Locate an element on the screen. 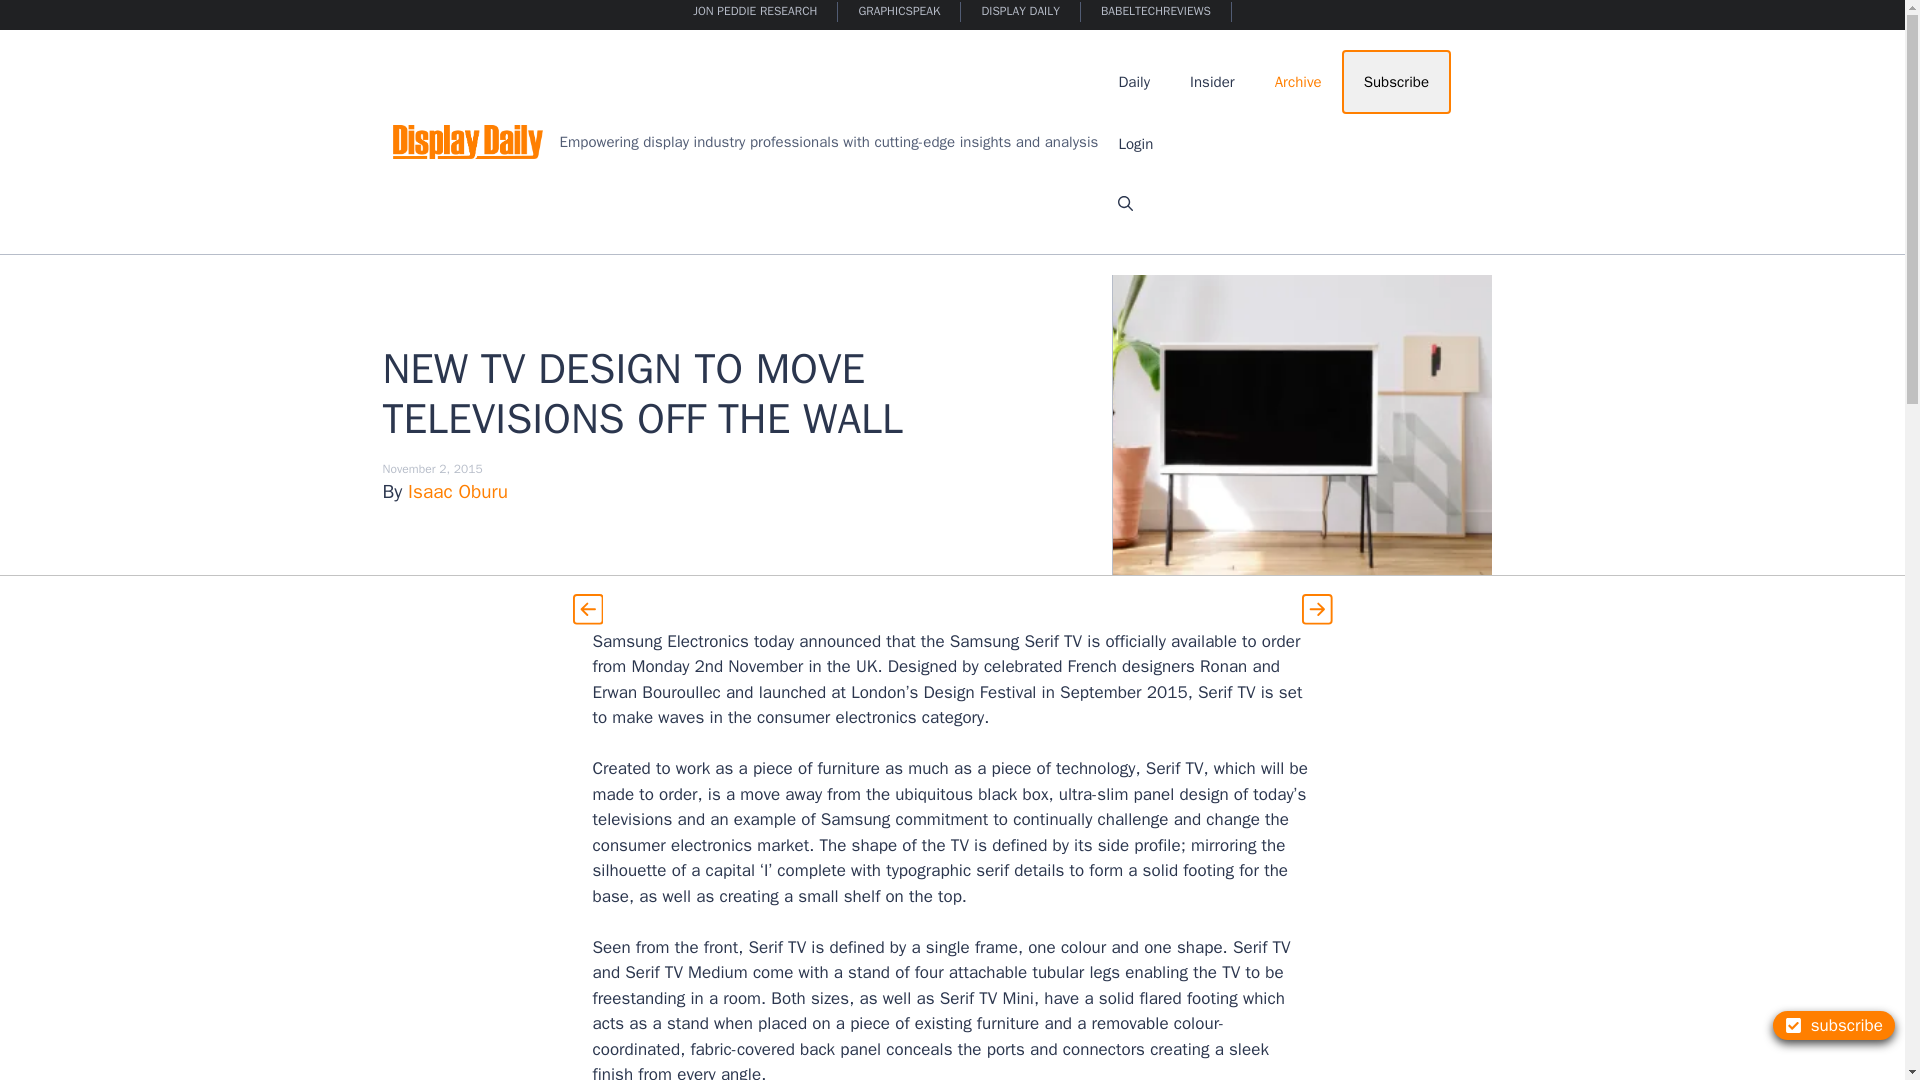 This screenshot has width=1920, height=1080. DISPLAY DAILY is located at coordinates (1020, 12).